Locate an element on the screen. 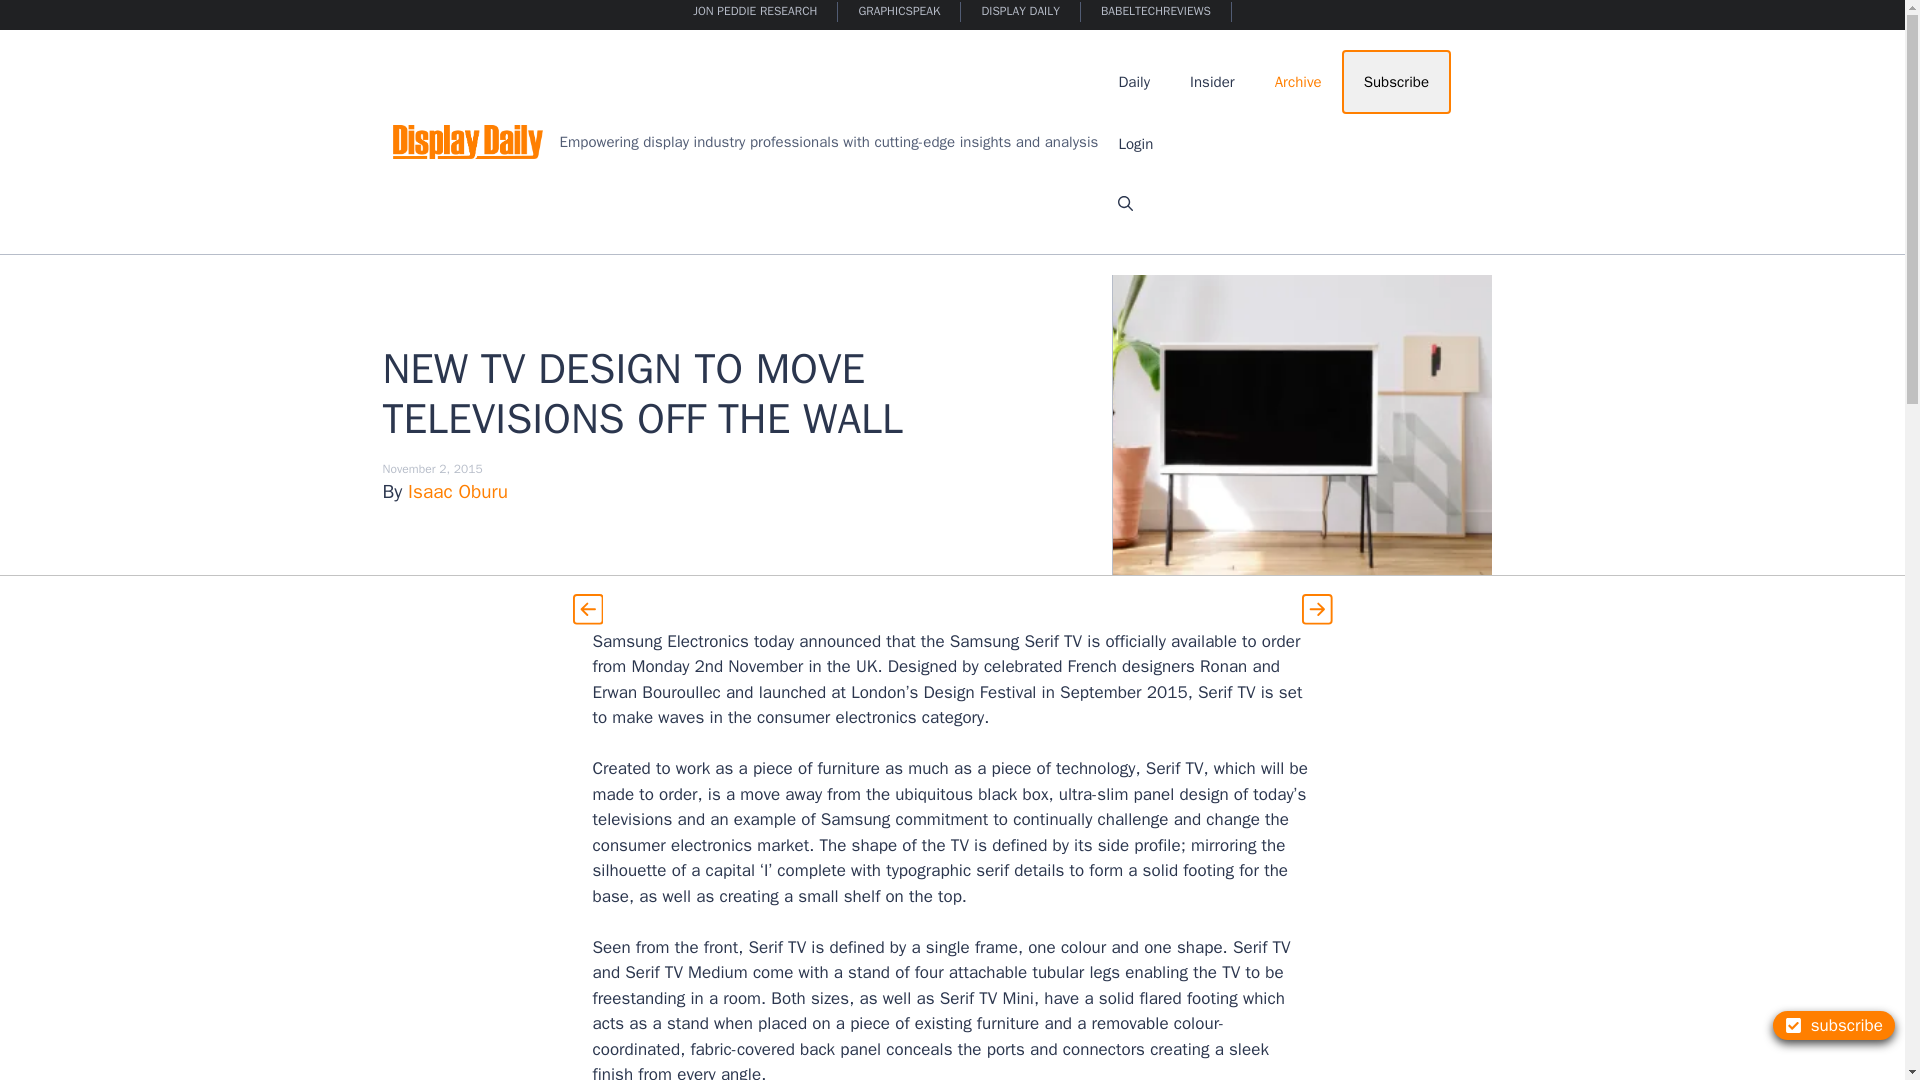 This screenshot has width=1920, height=1080. DISPLAY DAILY is located at coordinates (1020, 12).